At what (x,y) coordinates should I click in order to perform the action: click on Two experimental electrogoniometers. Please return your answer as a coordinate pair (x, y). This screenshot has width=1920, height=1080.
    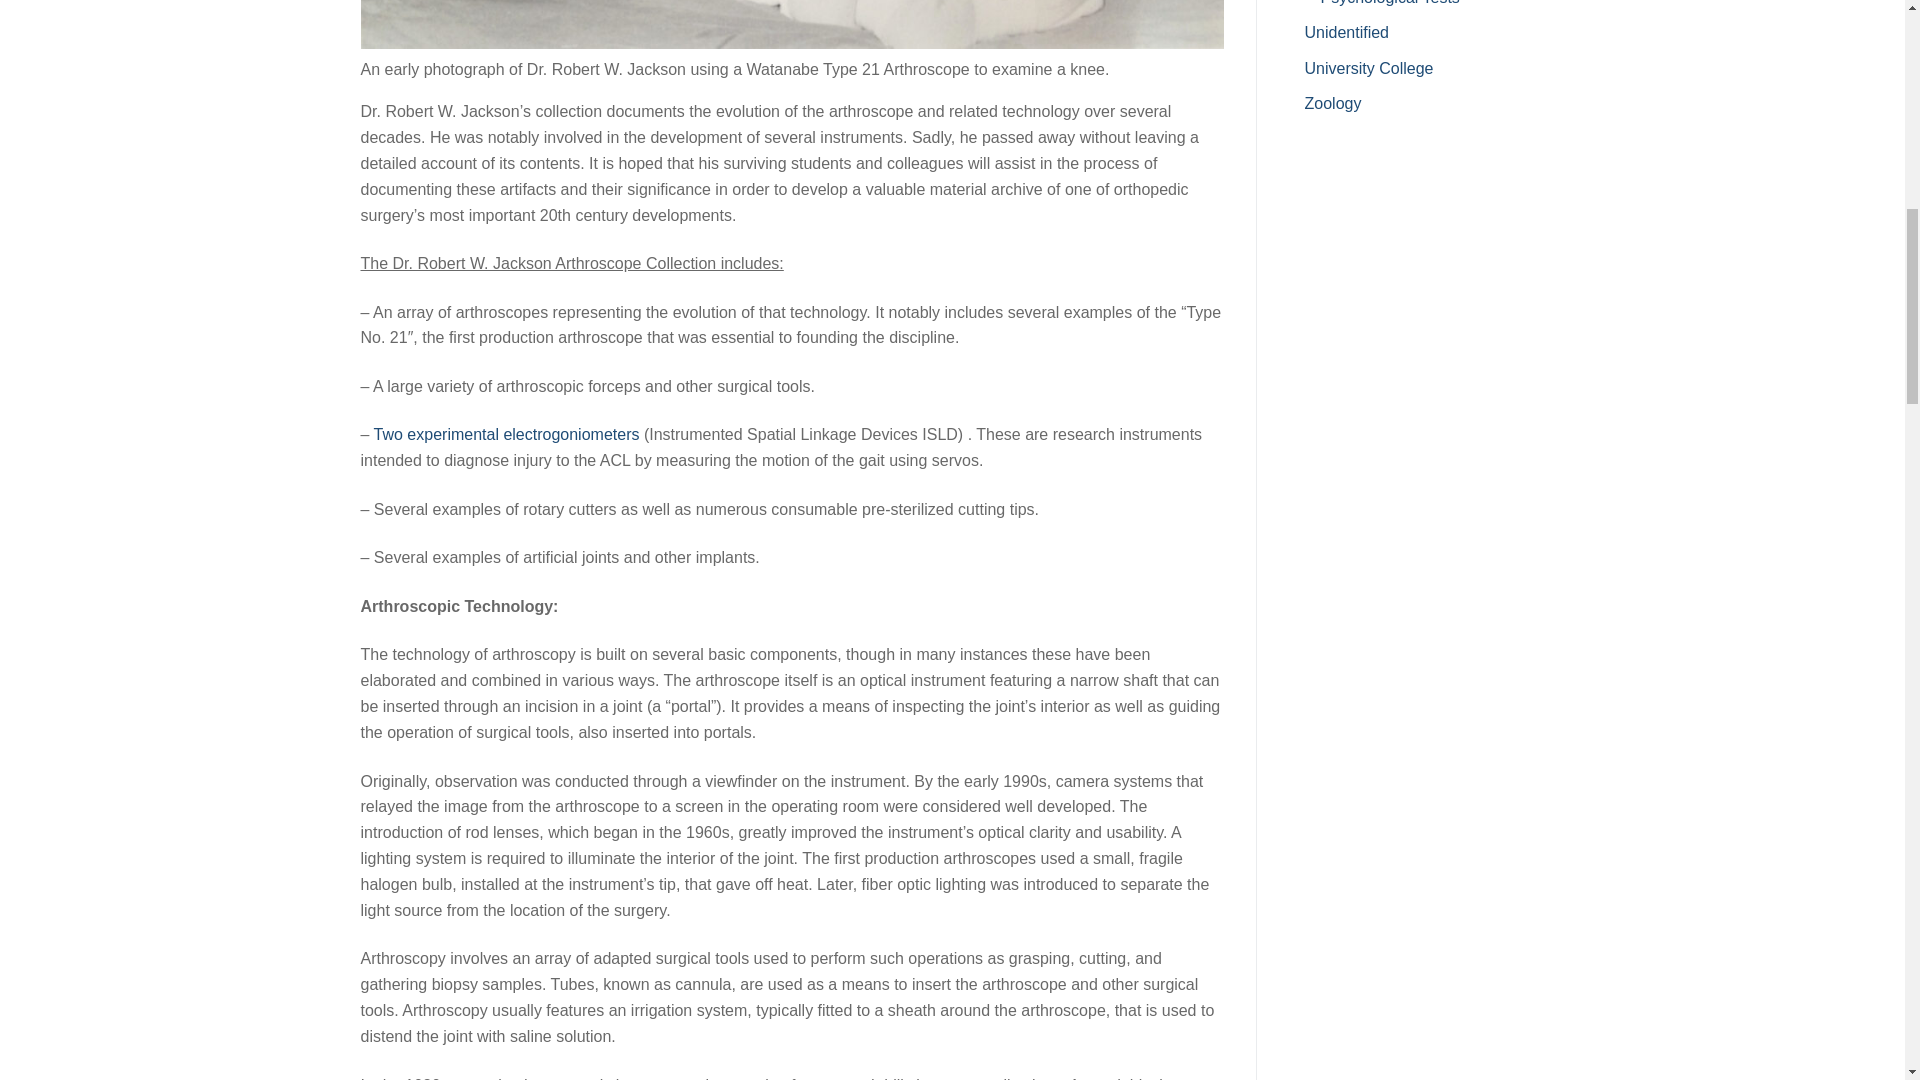
    Looking at the image, I should click on (506, 434).